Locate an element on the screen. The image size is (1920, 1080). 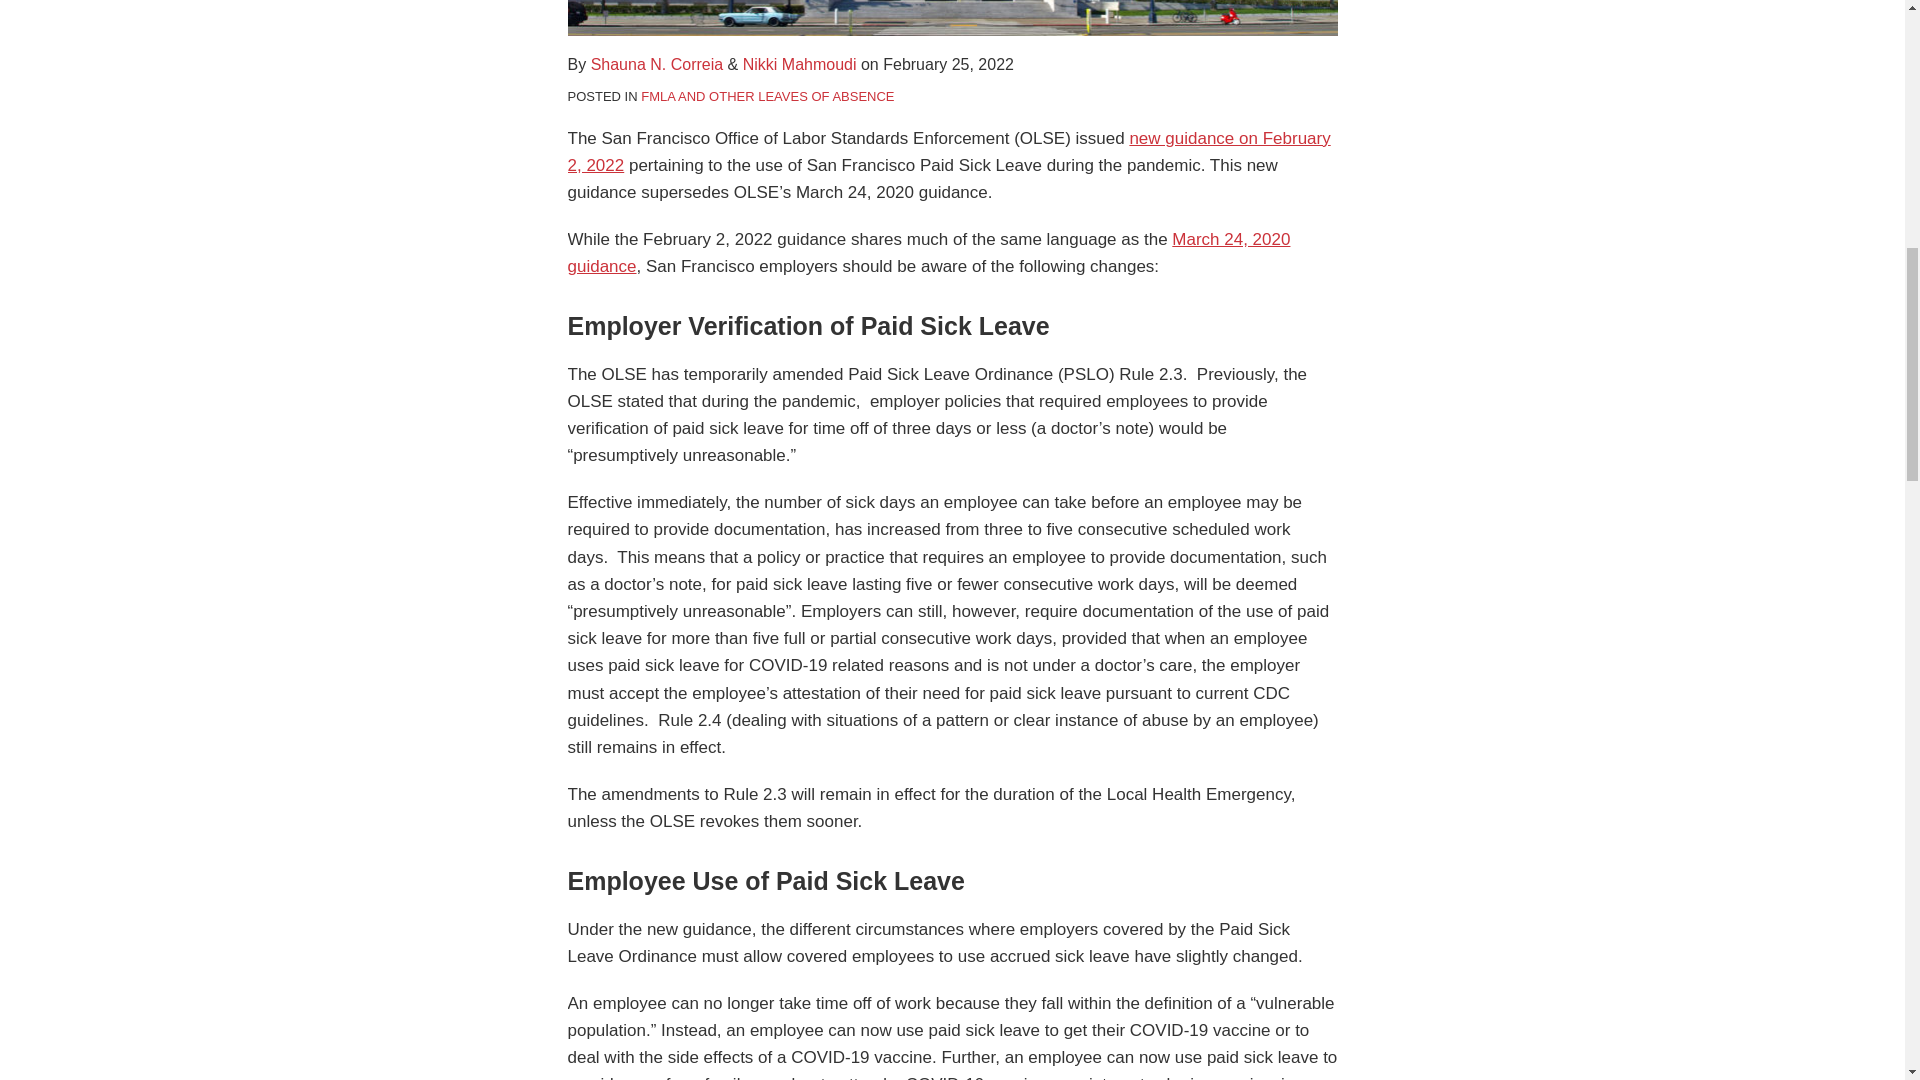
March 24, 2020 guidance is located at coordinates (929, 253).